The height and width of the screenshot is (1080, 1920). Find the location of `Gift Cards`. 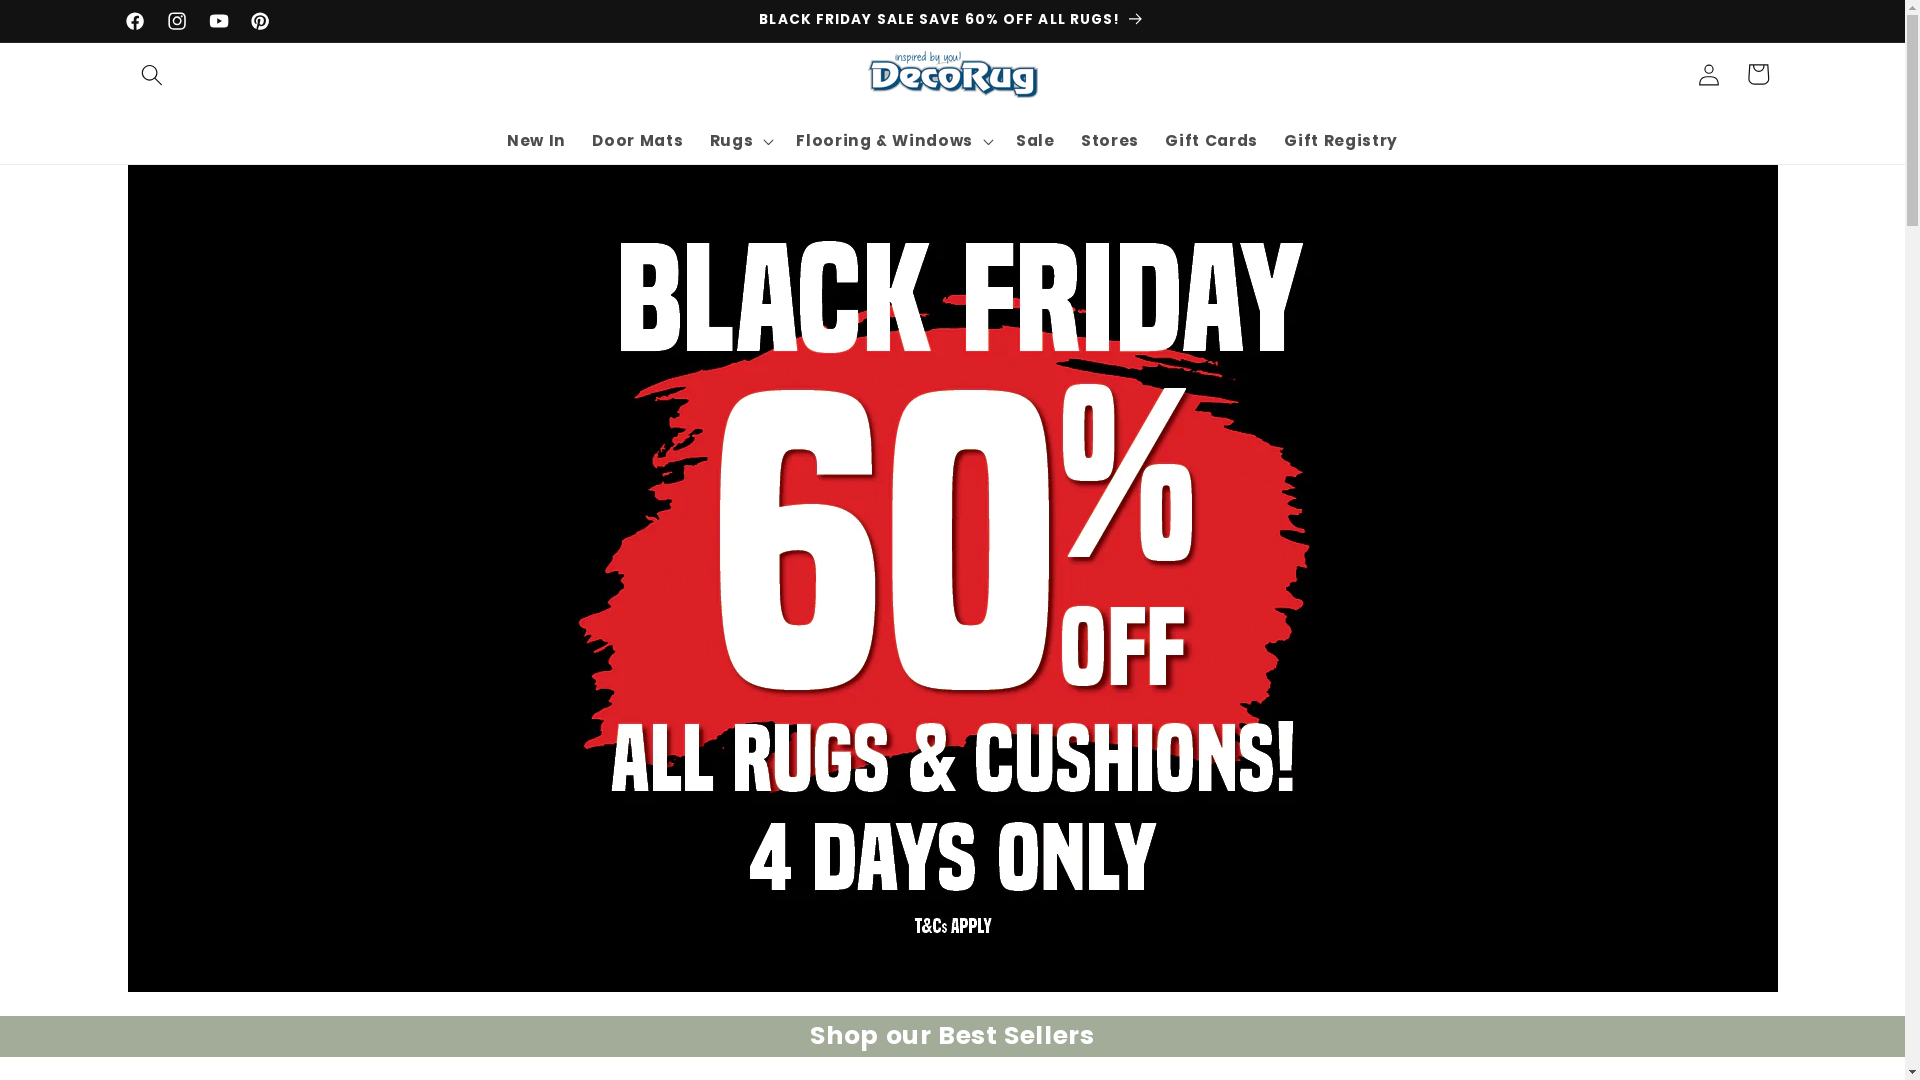

Gift Cards is located at coordinates (1212, 141).